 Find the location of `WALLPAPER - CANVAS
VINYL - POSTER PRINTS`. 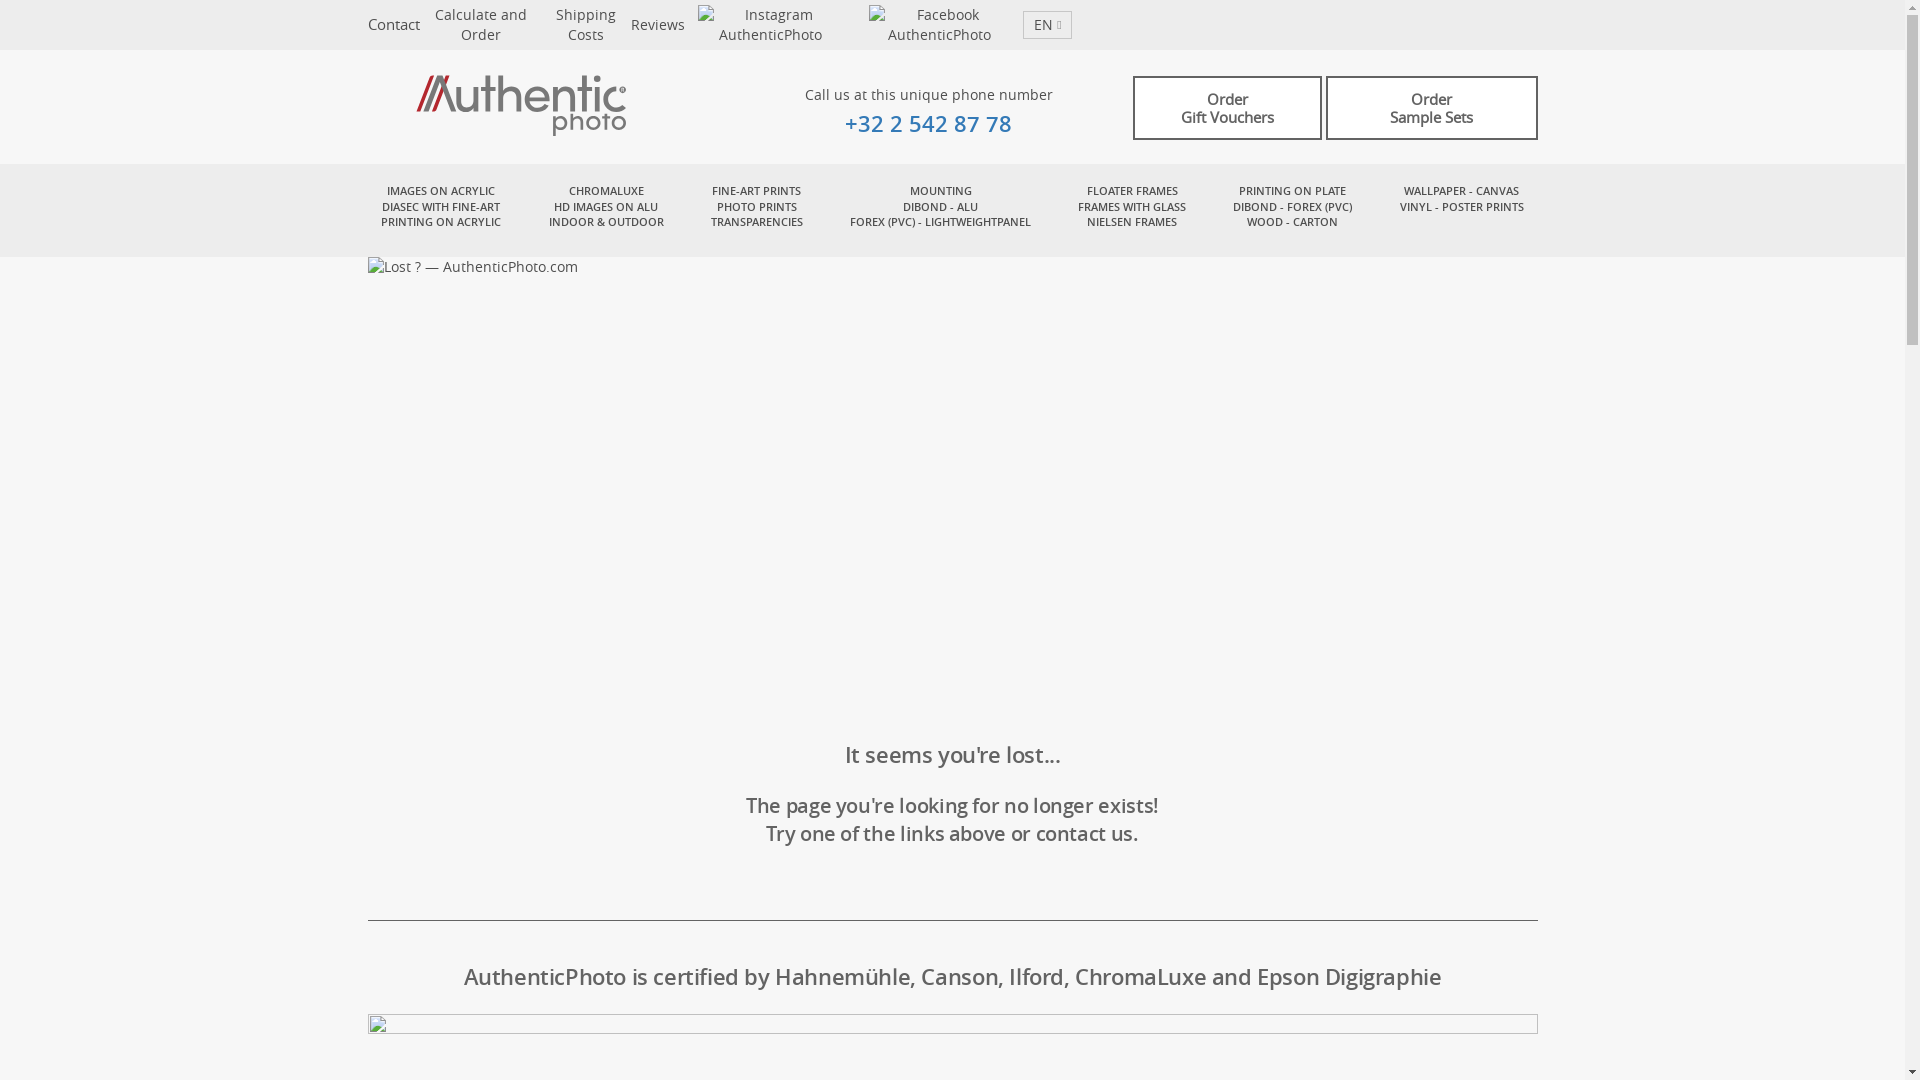

WALLPAPER - CANVAS
VINYL - POSTER PRINTS is located at coordinates (1462, 206).